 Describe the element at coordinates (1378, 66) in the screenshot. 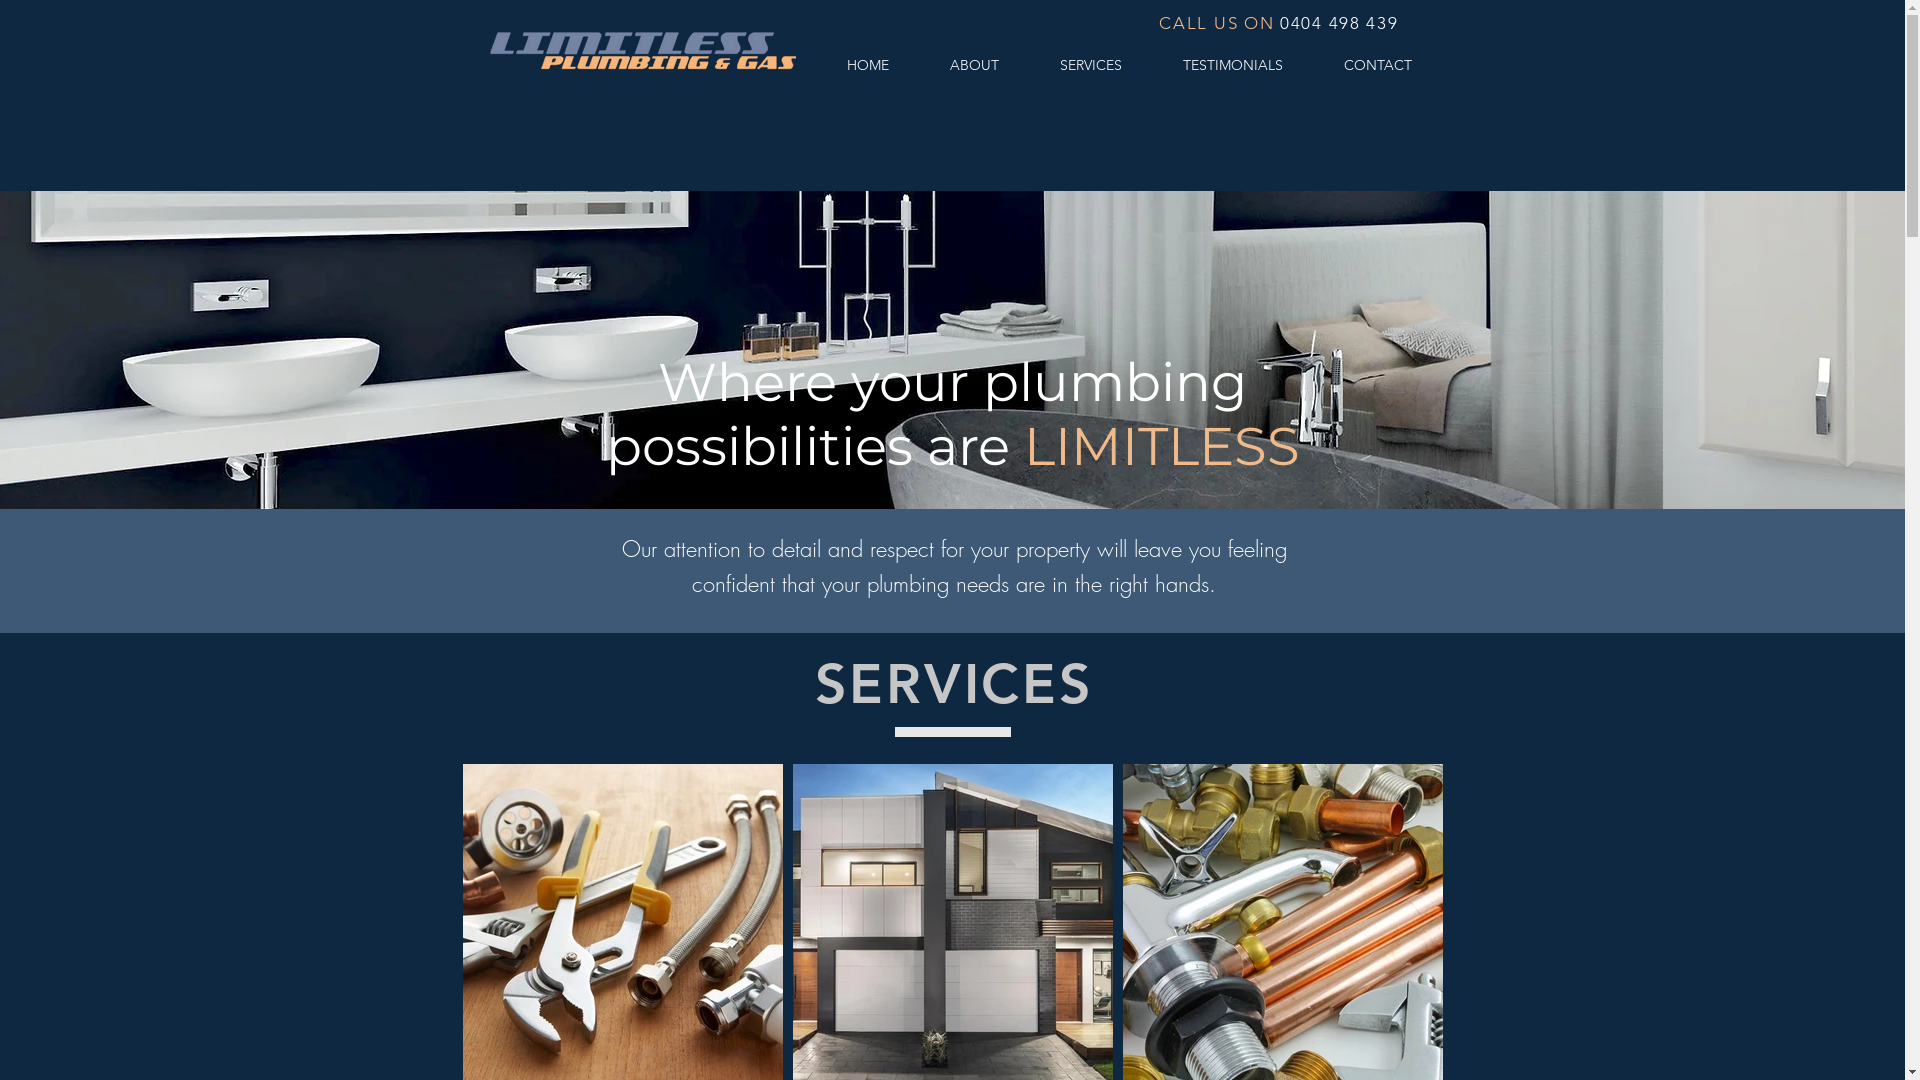

I see `CONTACT` at that location.